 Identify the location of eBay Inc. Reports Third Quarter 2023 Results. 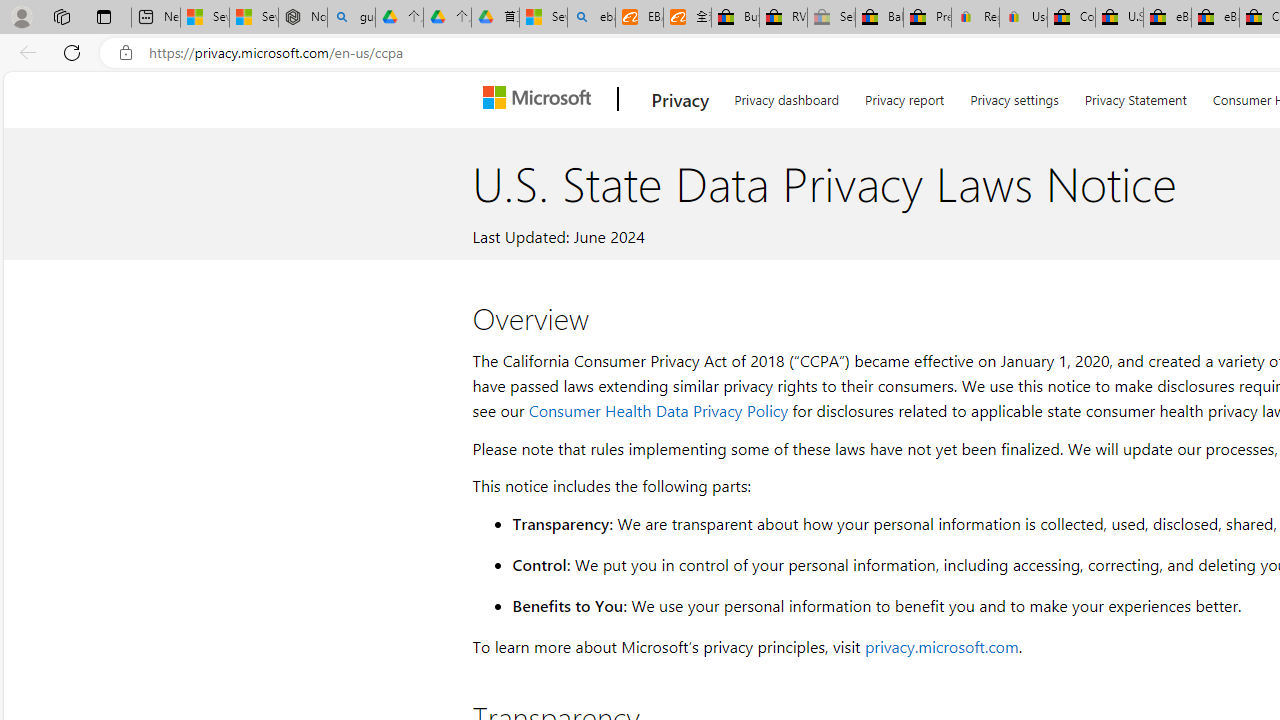
(1215, 18).